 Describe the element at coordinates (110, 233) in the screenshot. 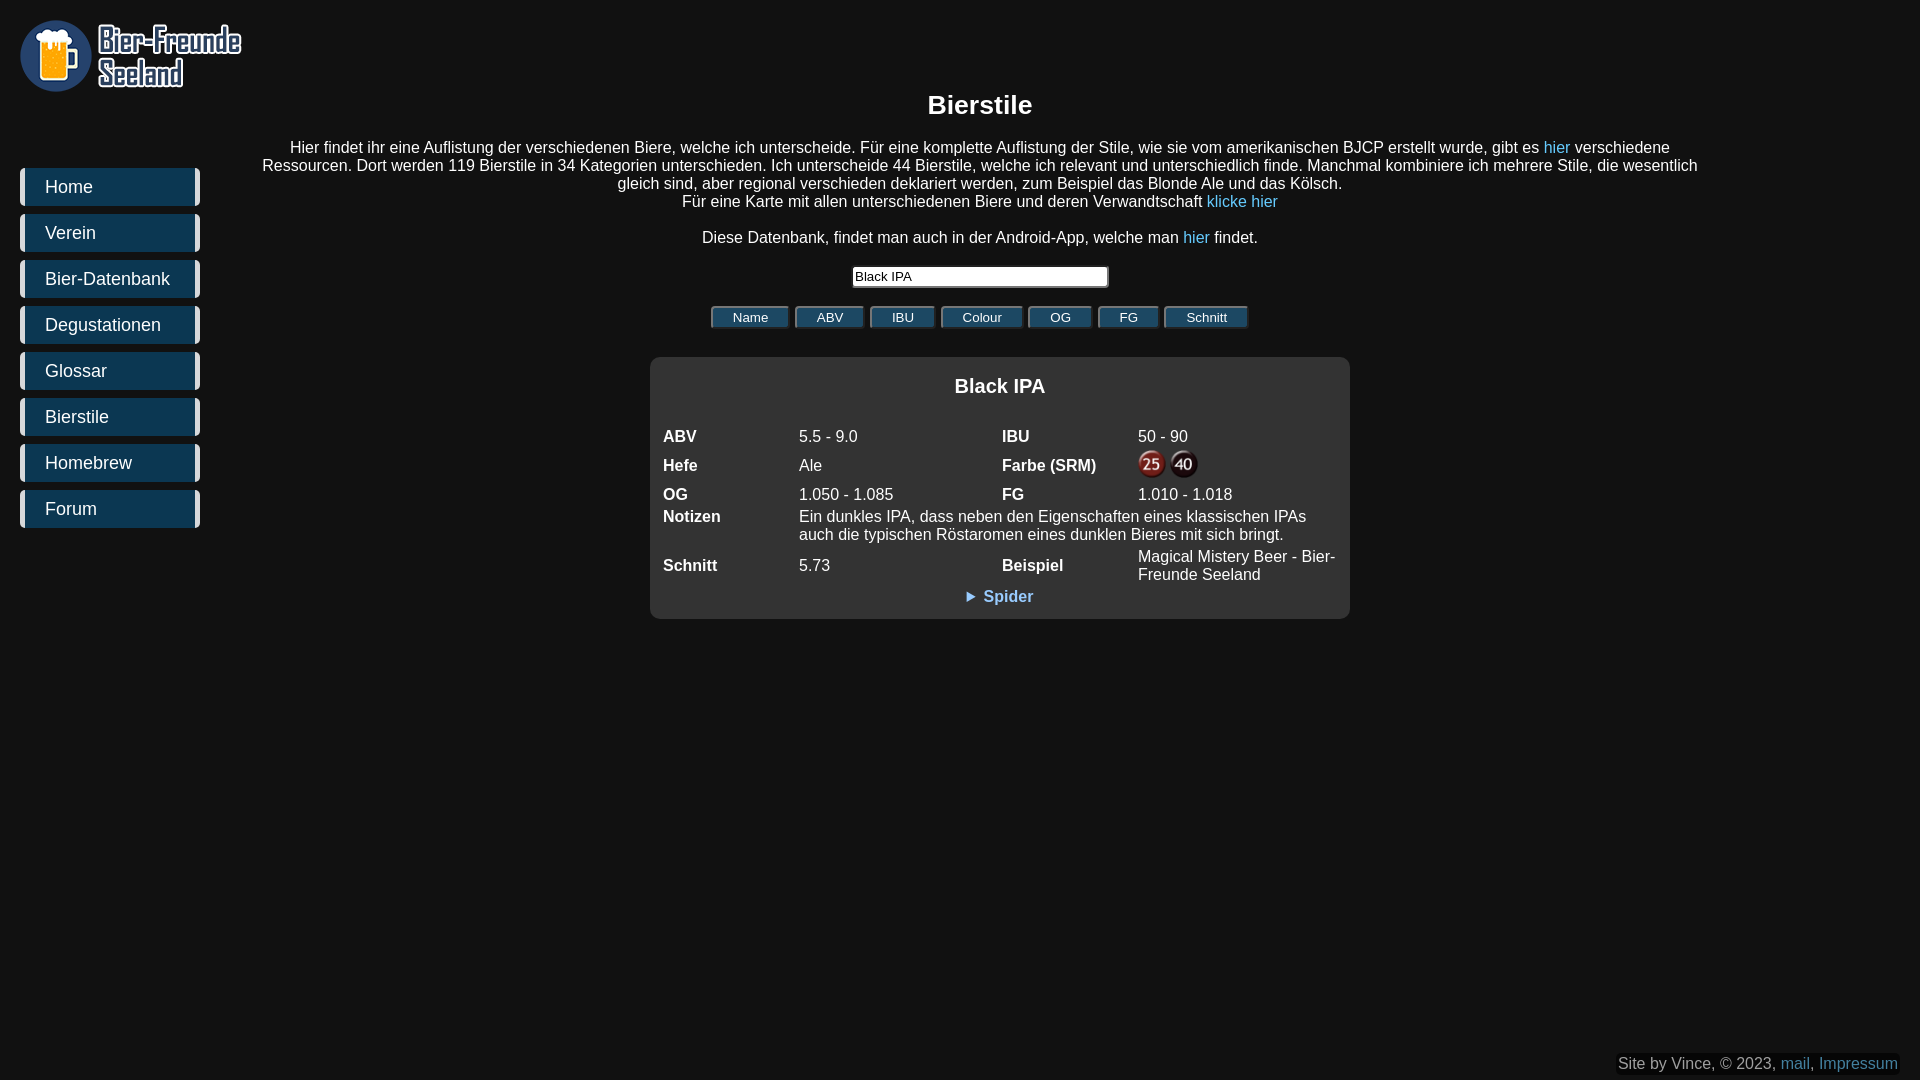

I see `Verein` at that location.